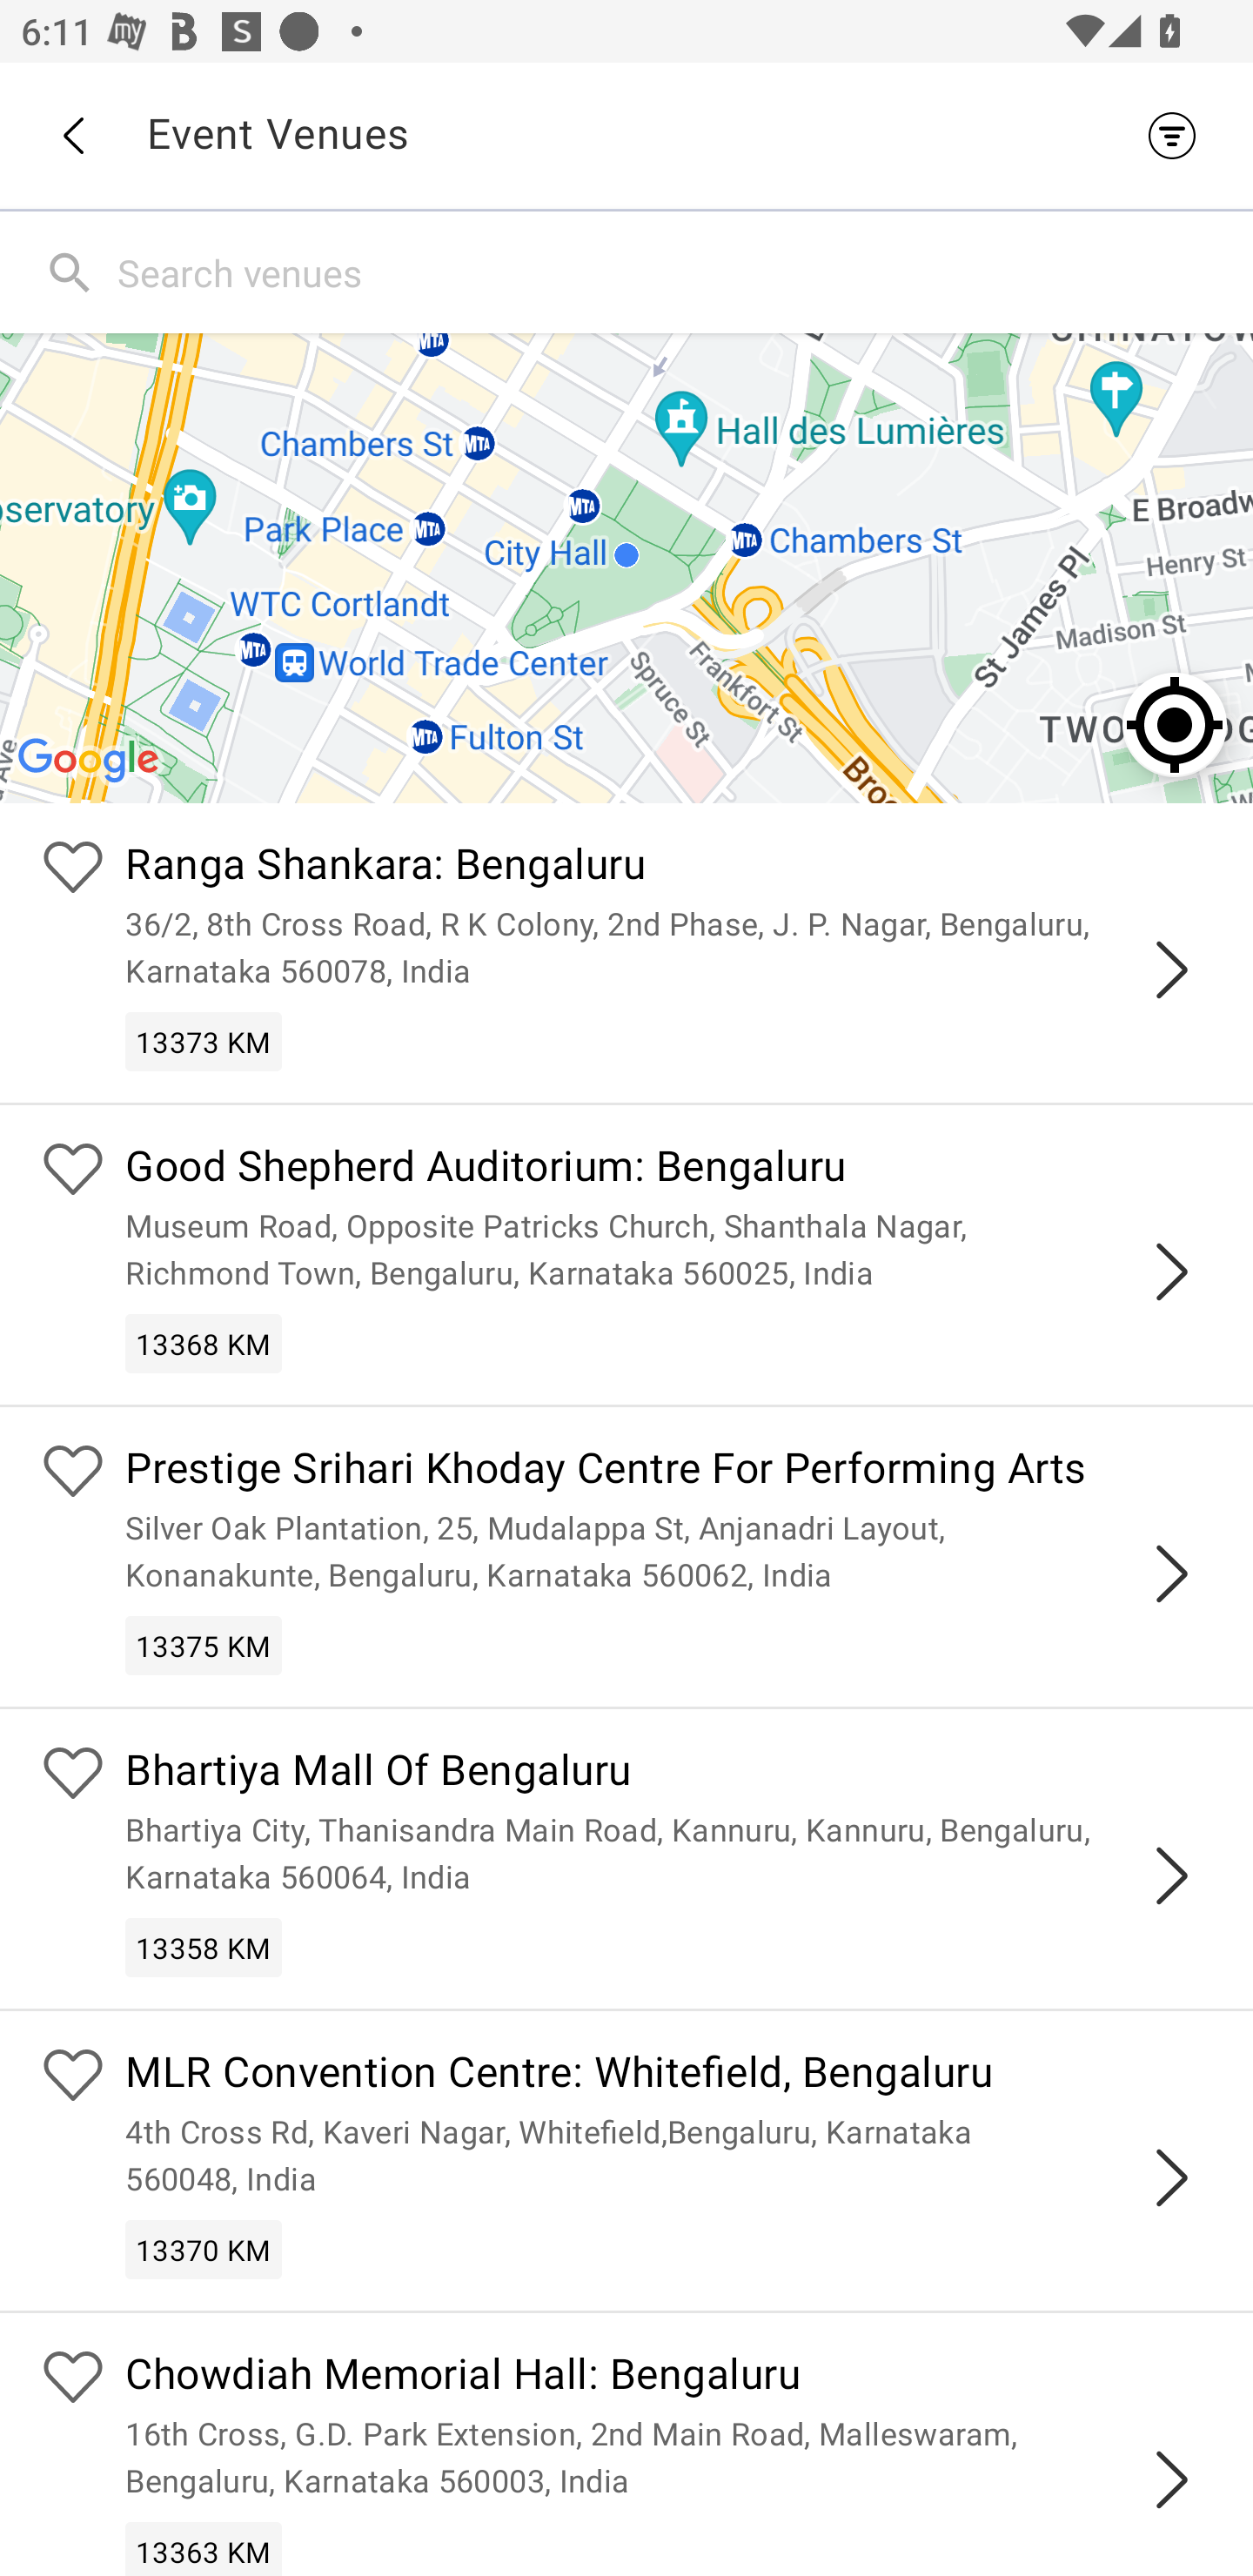  I want to click on 13370 KM, so click(204, 2250).